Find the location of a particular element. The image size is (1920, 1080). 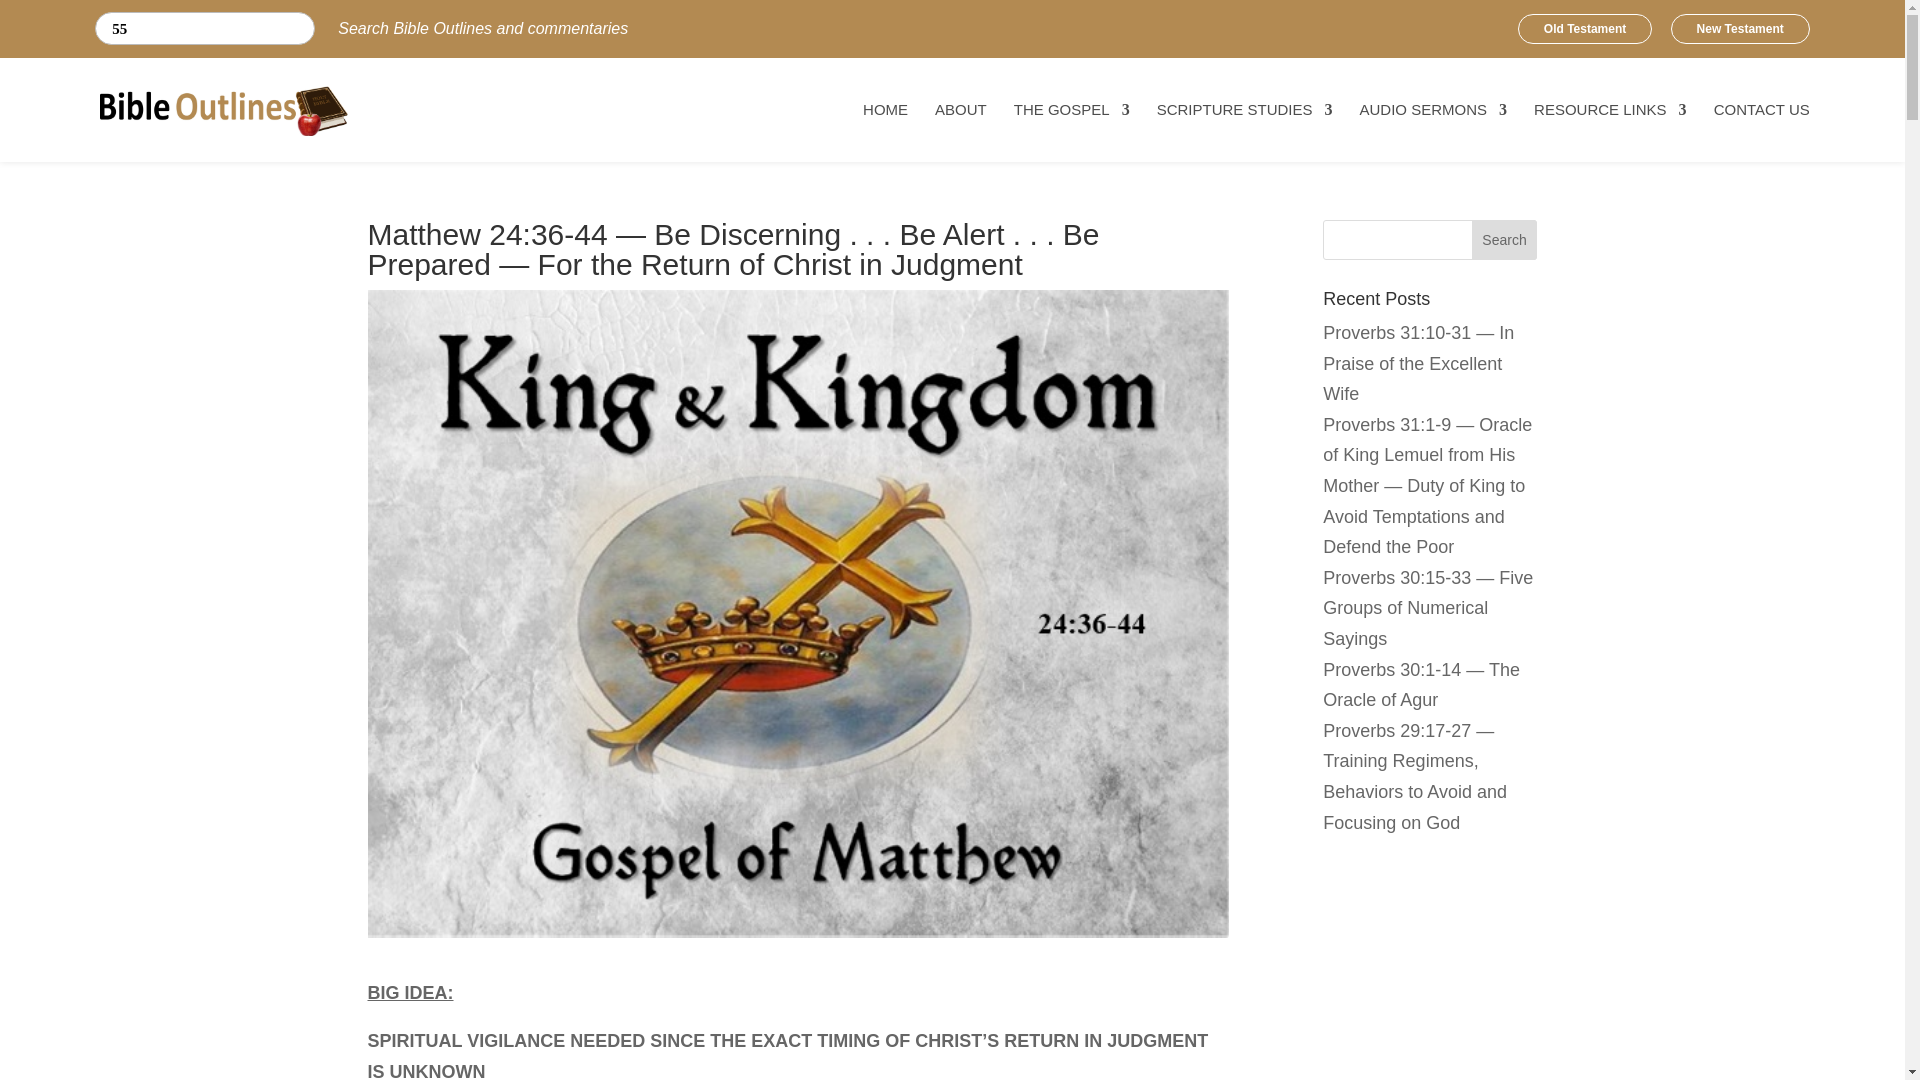

ABOUT is located at coordinates (960, 116).